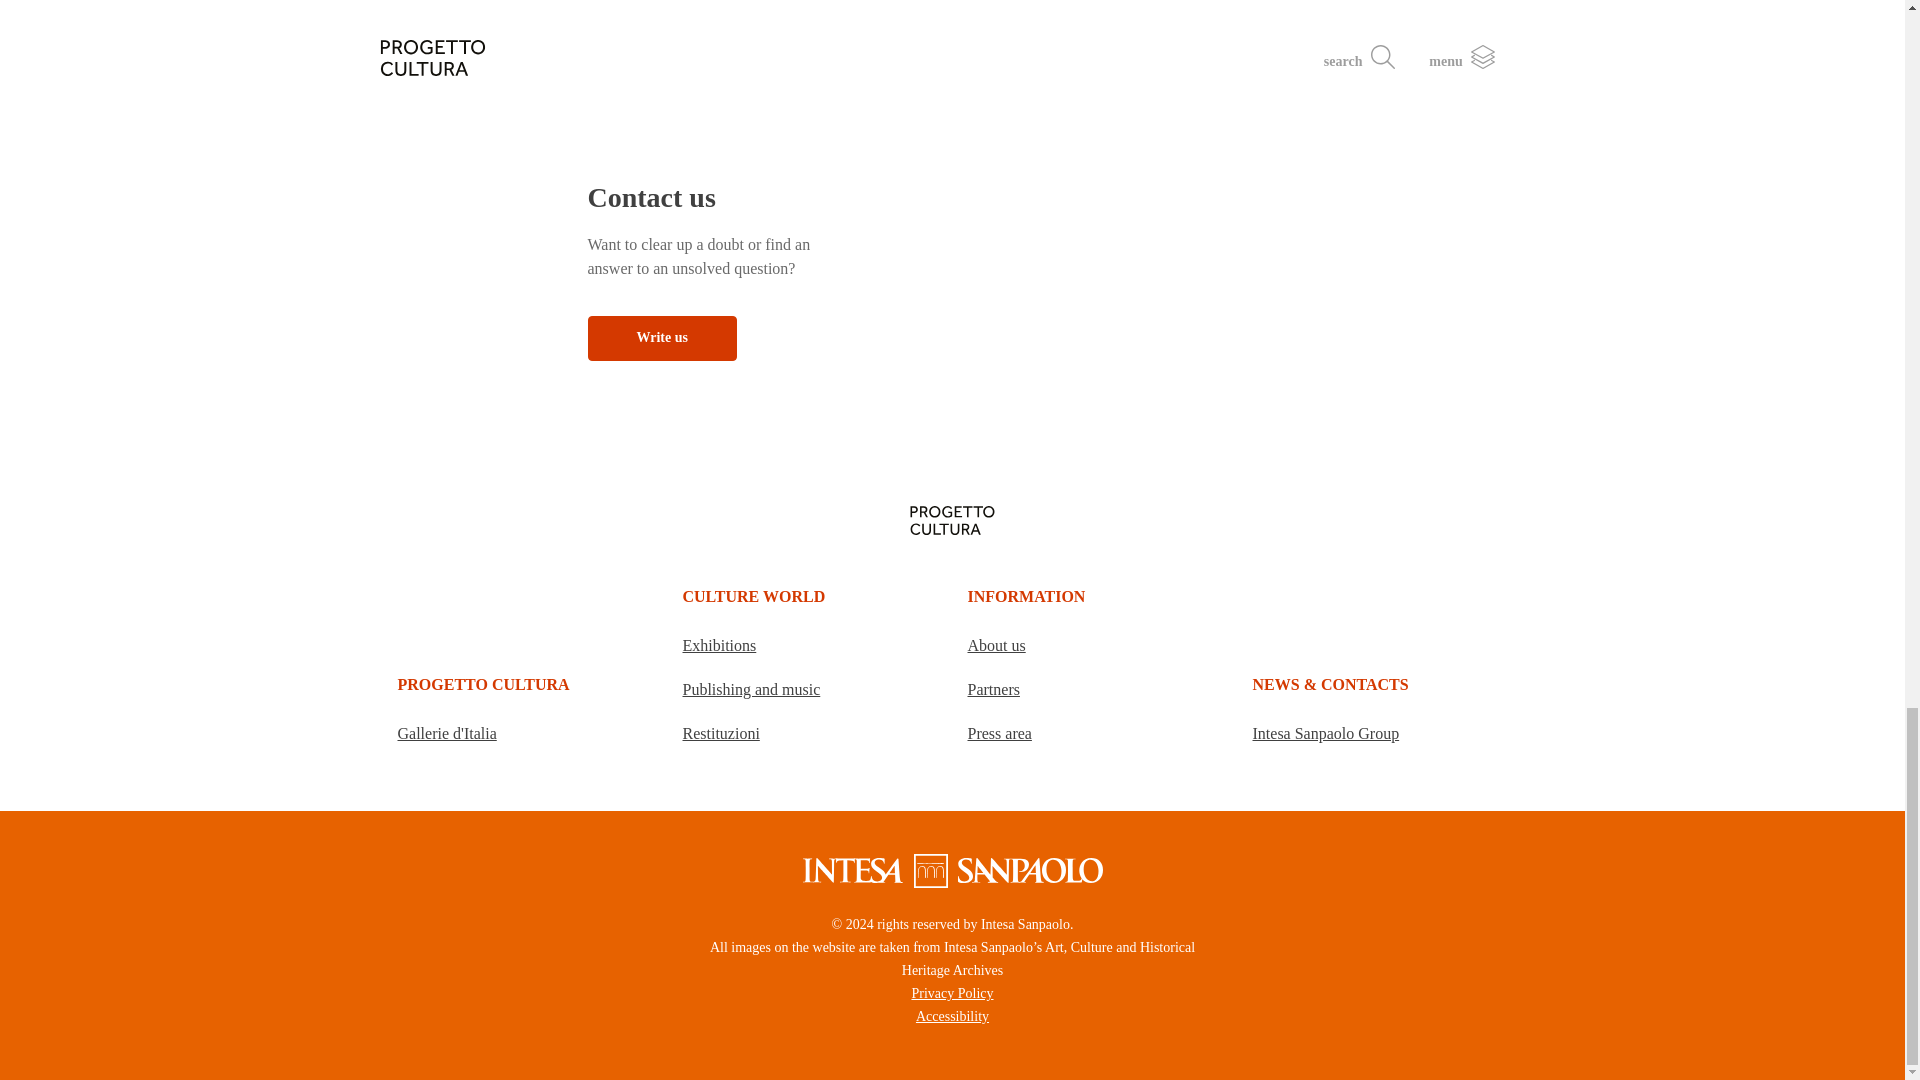 The width and height of the screenshot is (1920, 1080). I want to click on Publishing and music, so click(760, 689).